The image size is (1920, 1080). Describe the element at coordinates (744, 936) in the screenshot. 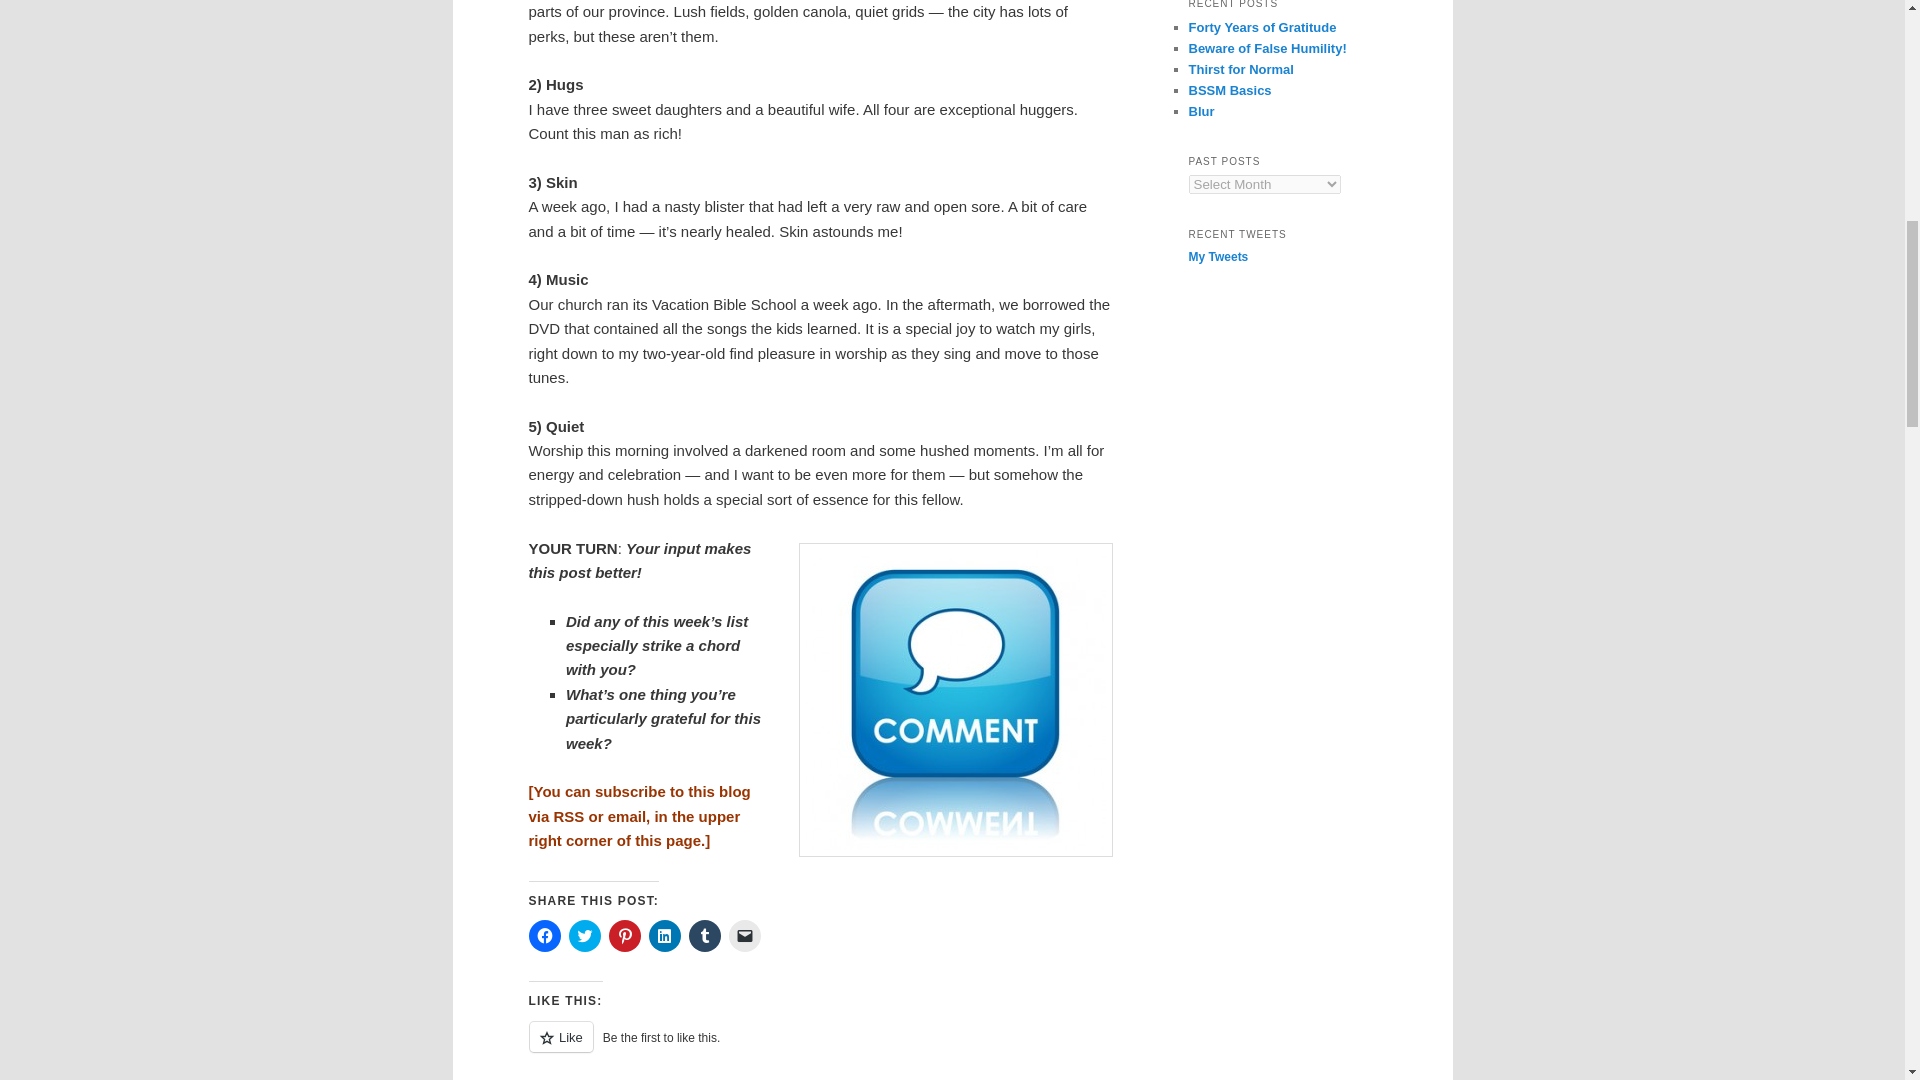

I see `Click to email a link to a friend` at that location.